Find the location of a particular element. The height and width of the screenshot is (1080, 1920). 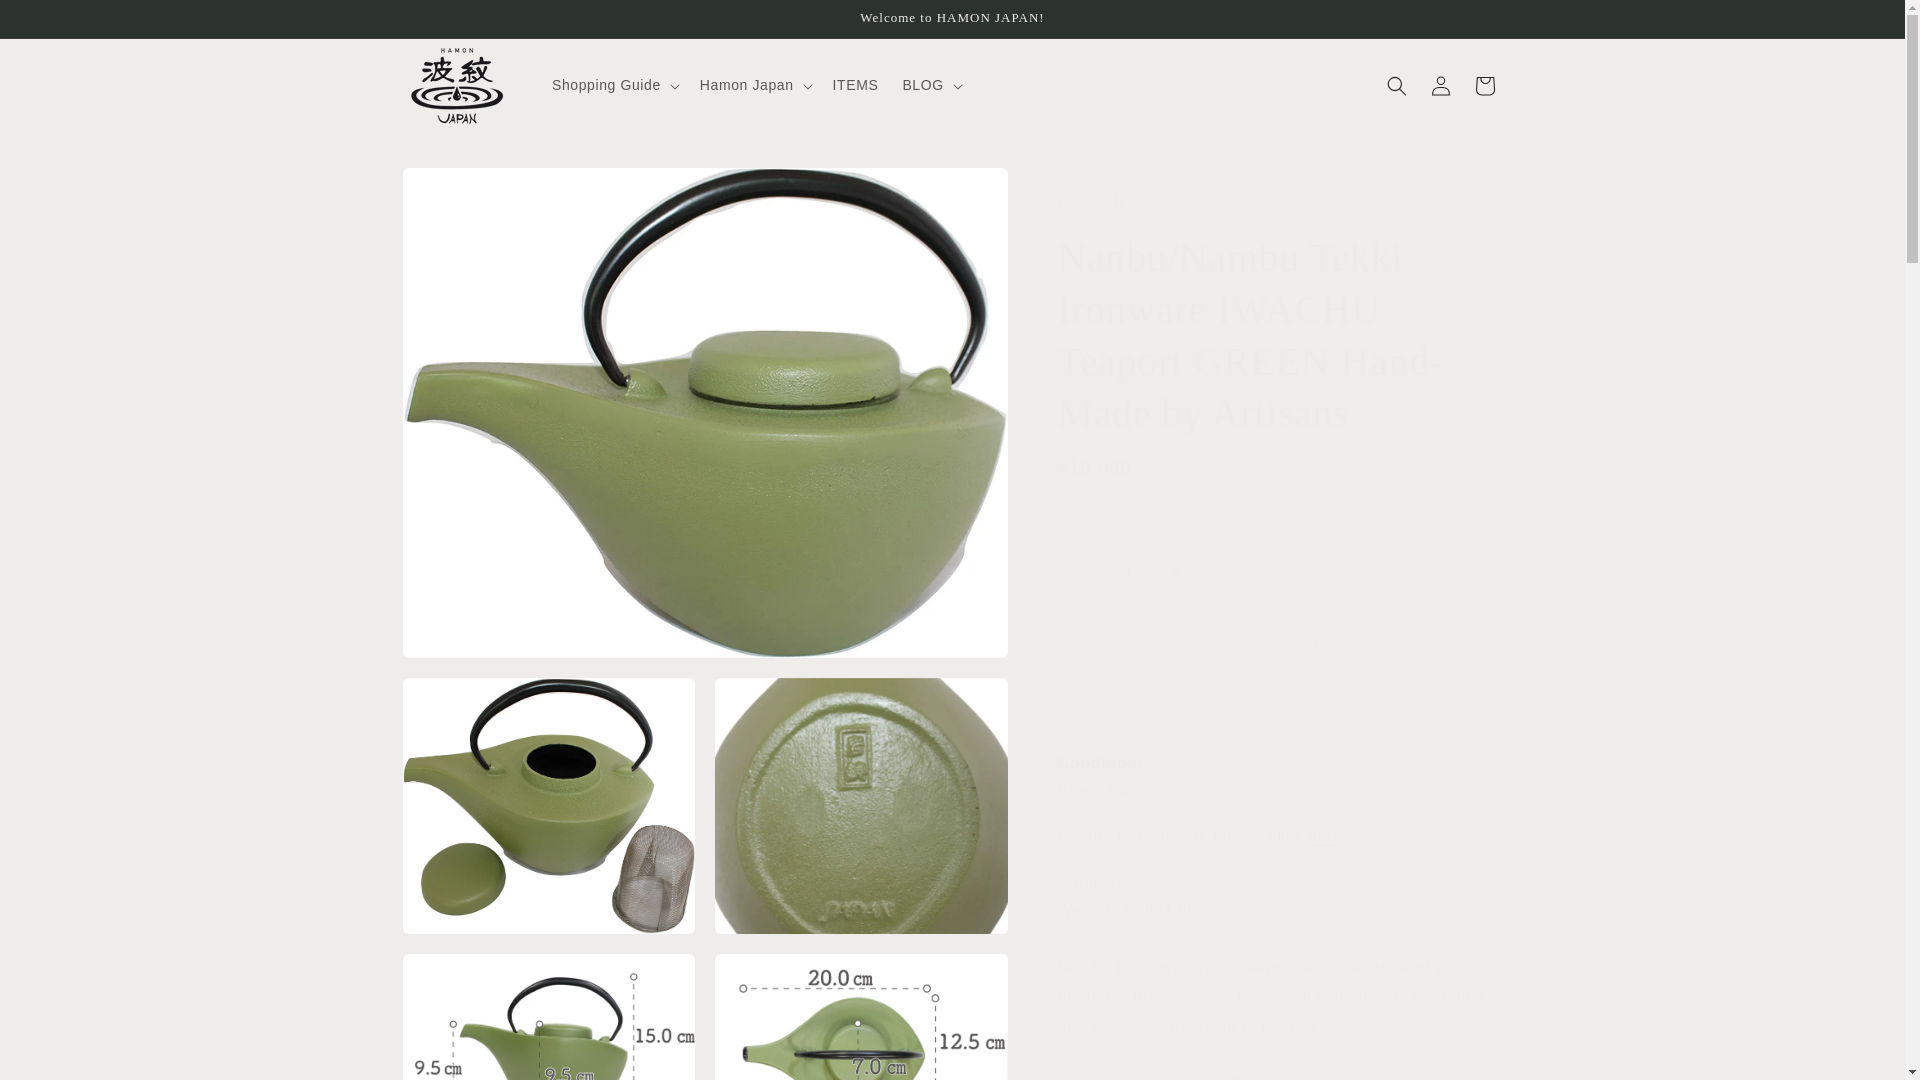

Skip to product information is located at coordinates (462, 190).